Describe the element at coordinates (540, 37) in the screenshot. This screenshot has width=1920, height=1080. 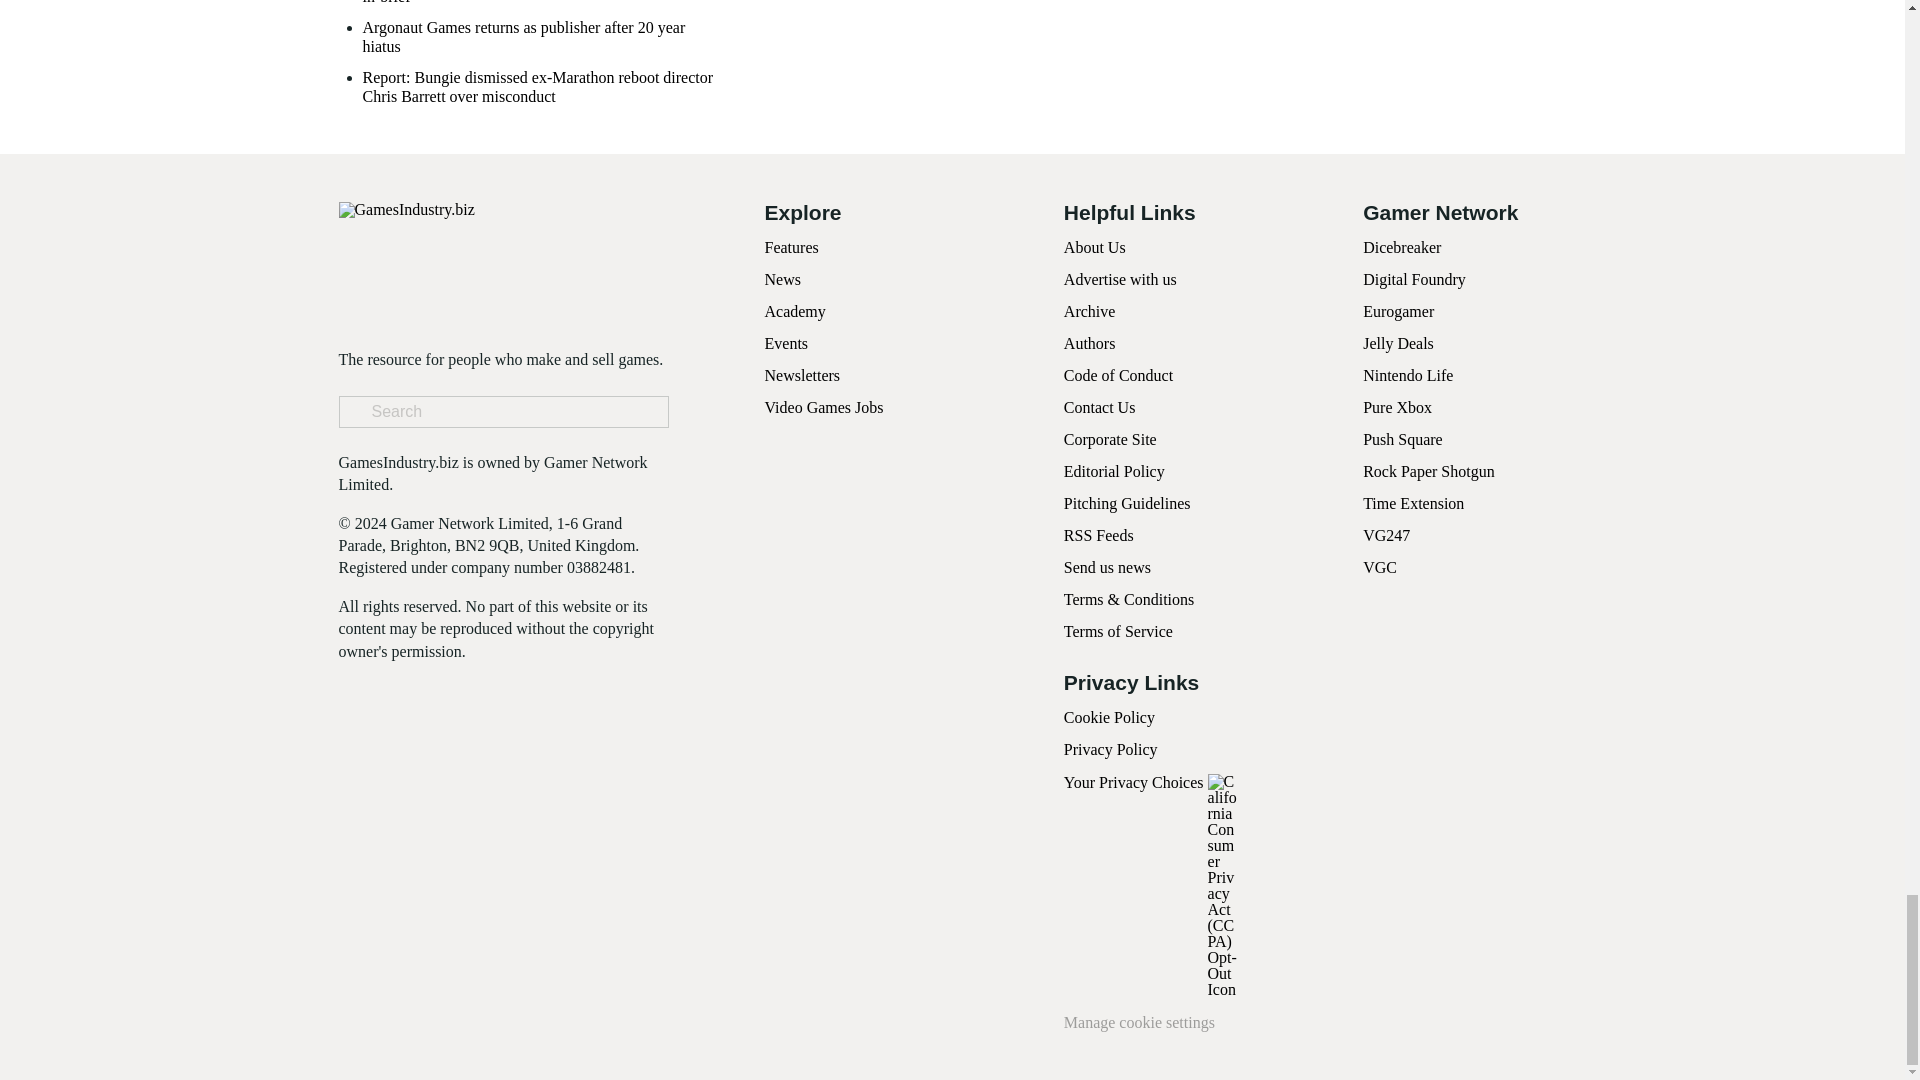
I see `Argonaut Games returns as publisher after 20 year hiatus` at that location.